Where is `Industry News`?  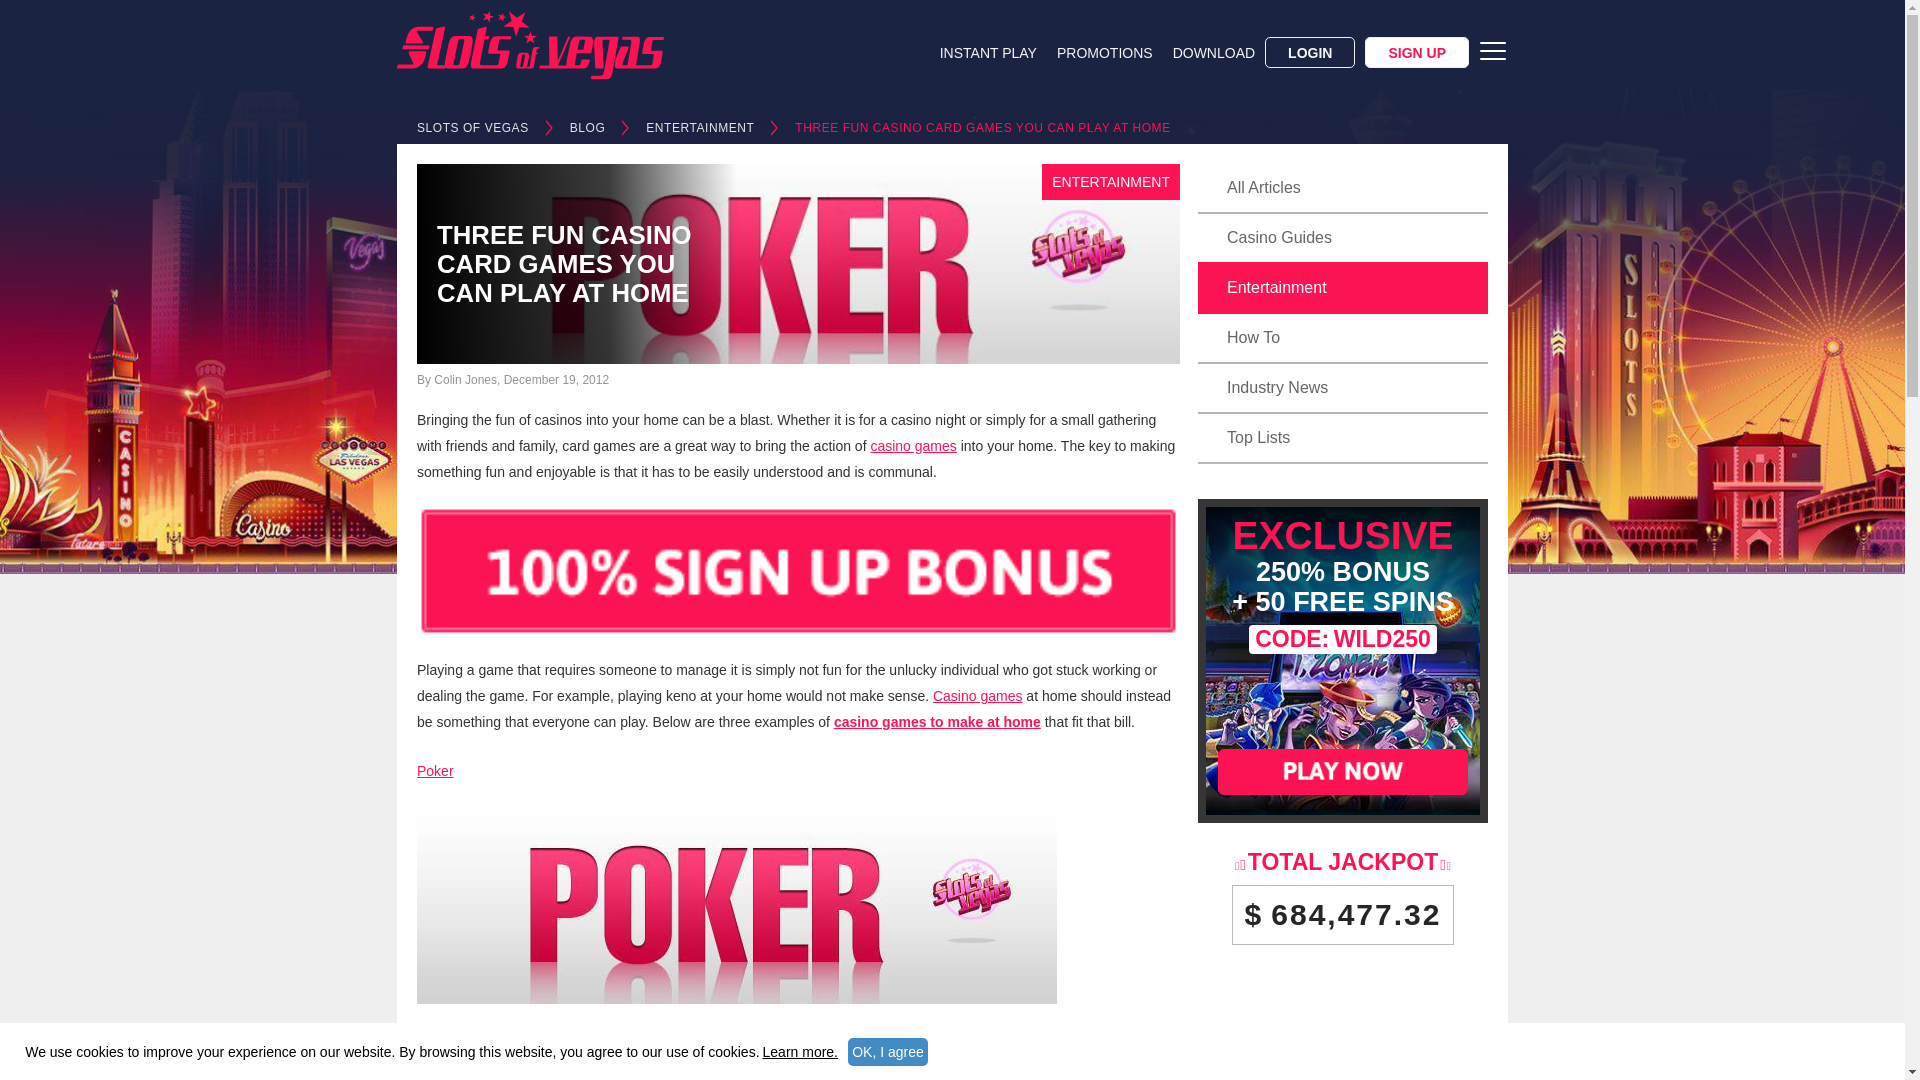 Industry News is located at coordinates (1343, 387).